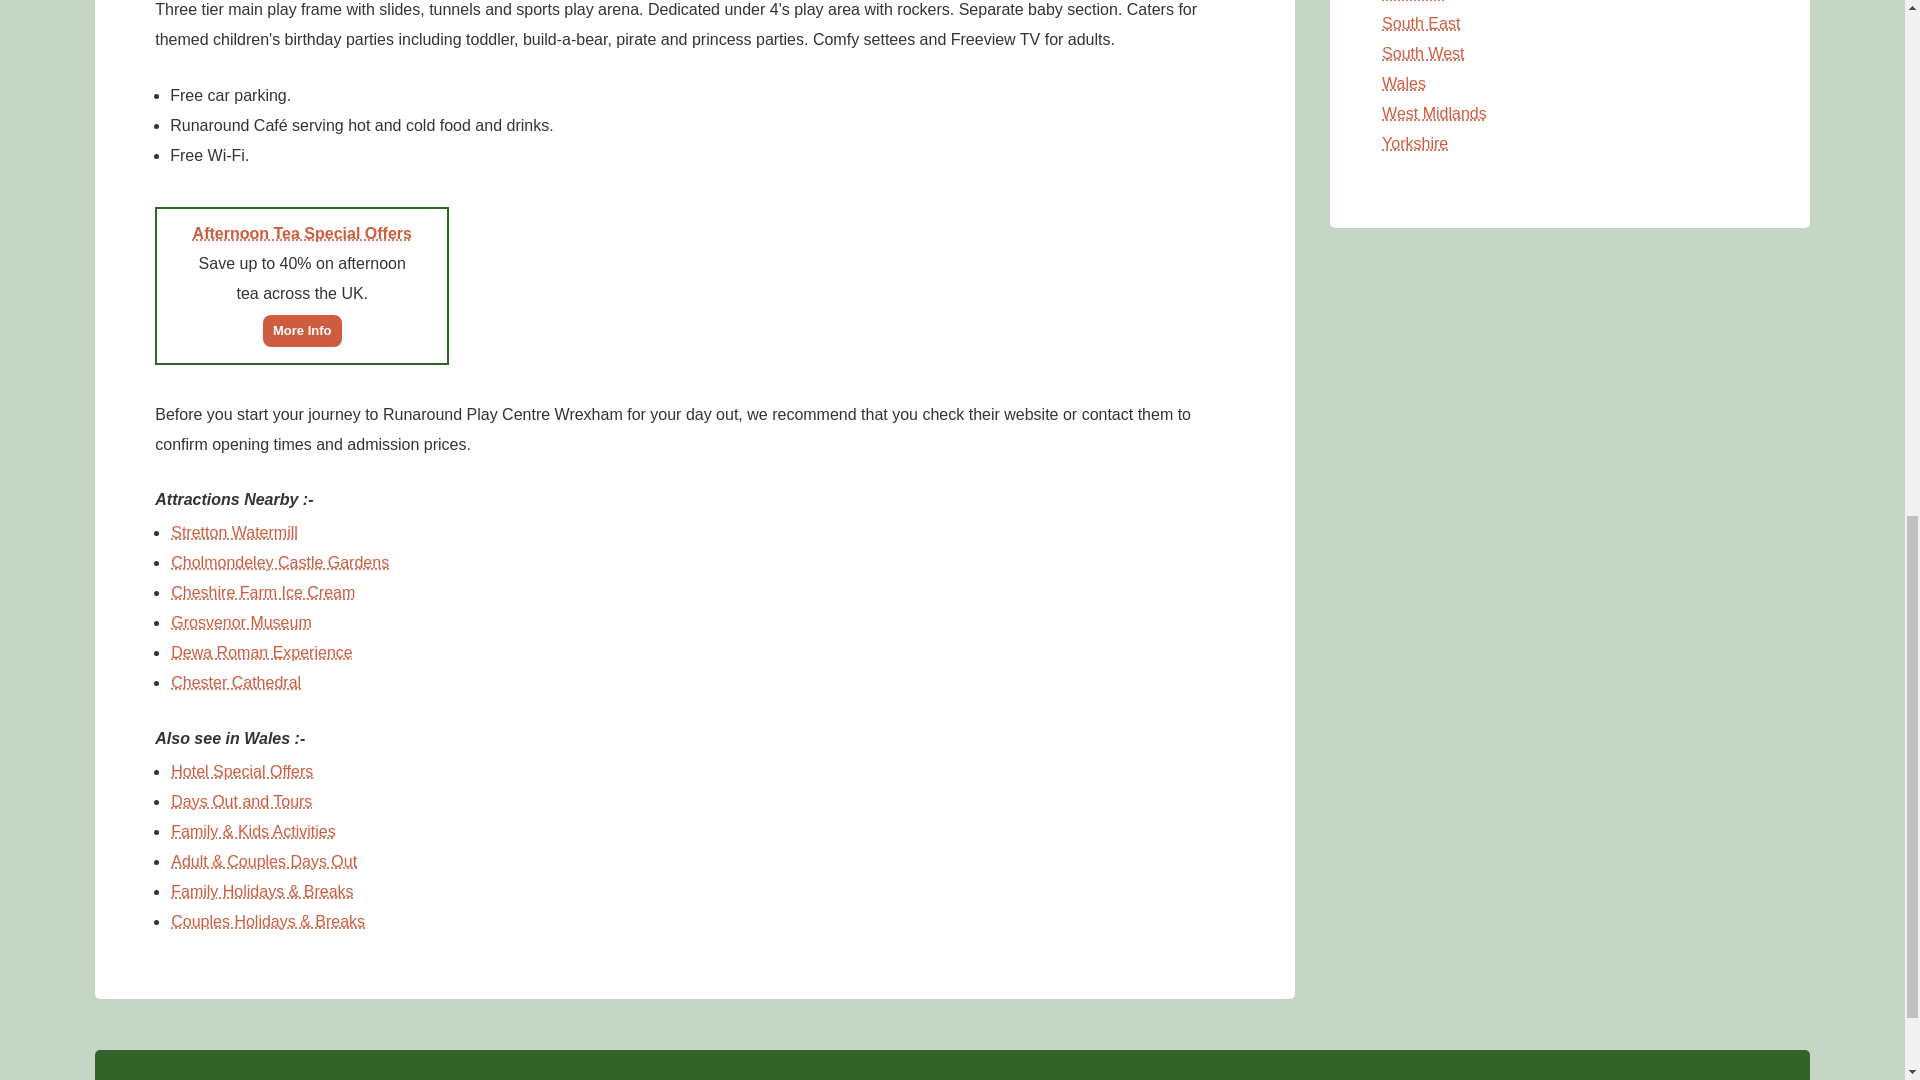  Describe the element at coordinates (241, 622) in the screenshot. I see `Grosvenor Museum` at that location.